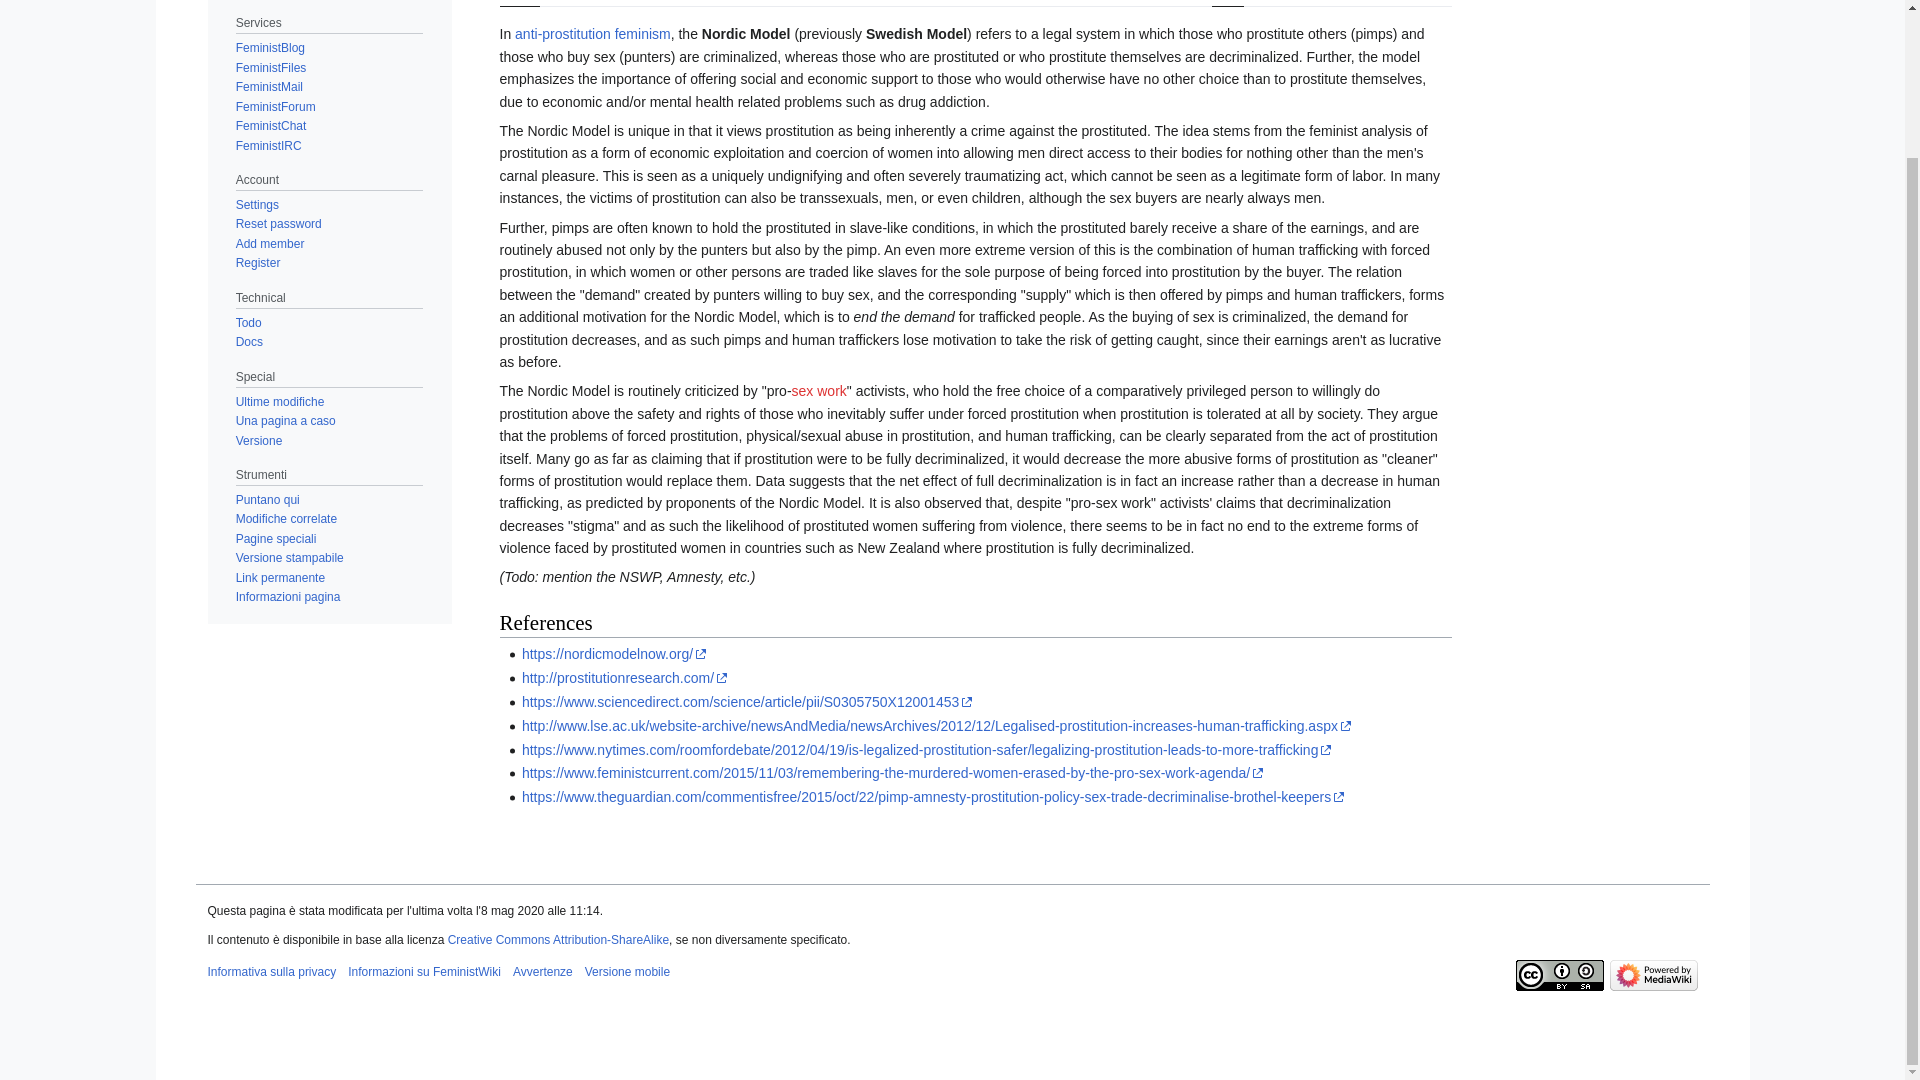  Describe the element at coordinates (258, 262) in the screenshot. I see `Register` at that location.